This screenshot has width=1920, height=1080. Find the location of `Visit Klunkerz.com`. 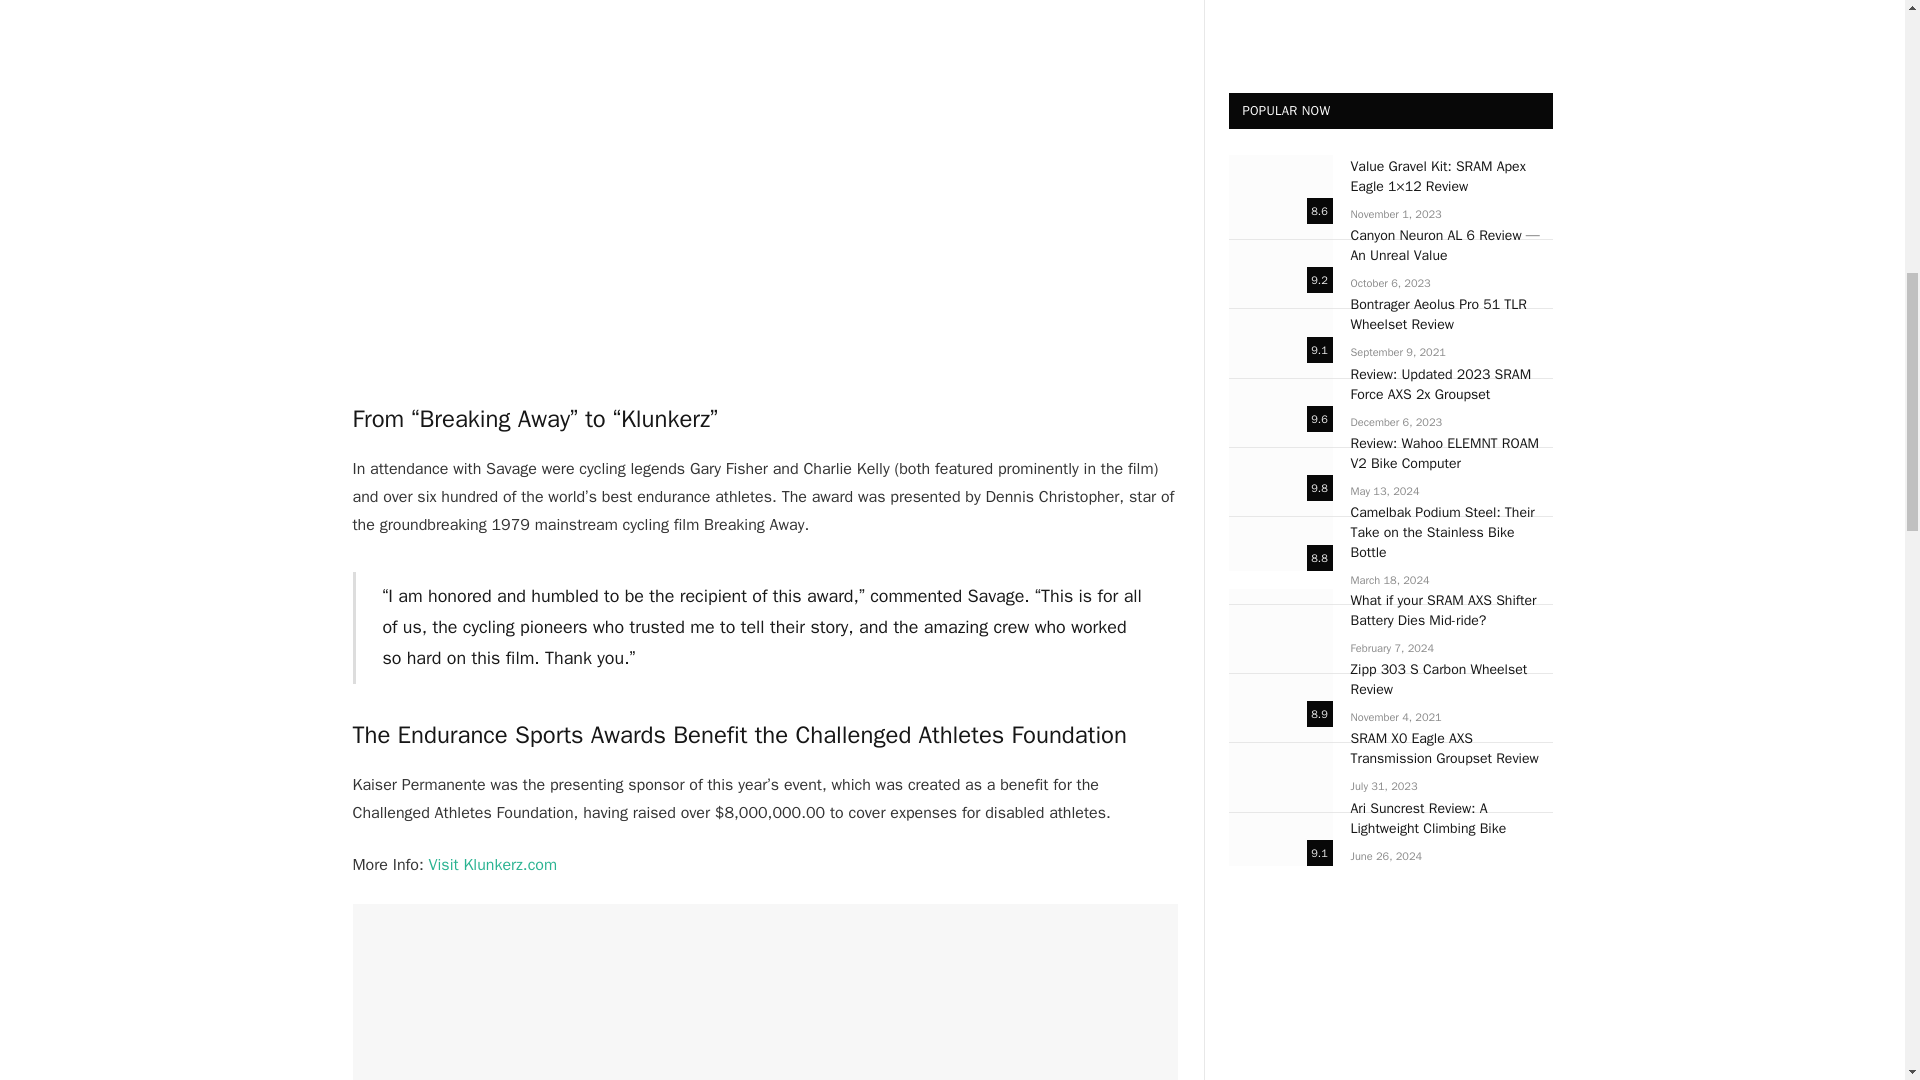

Visit Klunkerz.com is located at coordinates (492, 864).